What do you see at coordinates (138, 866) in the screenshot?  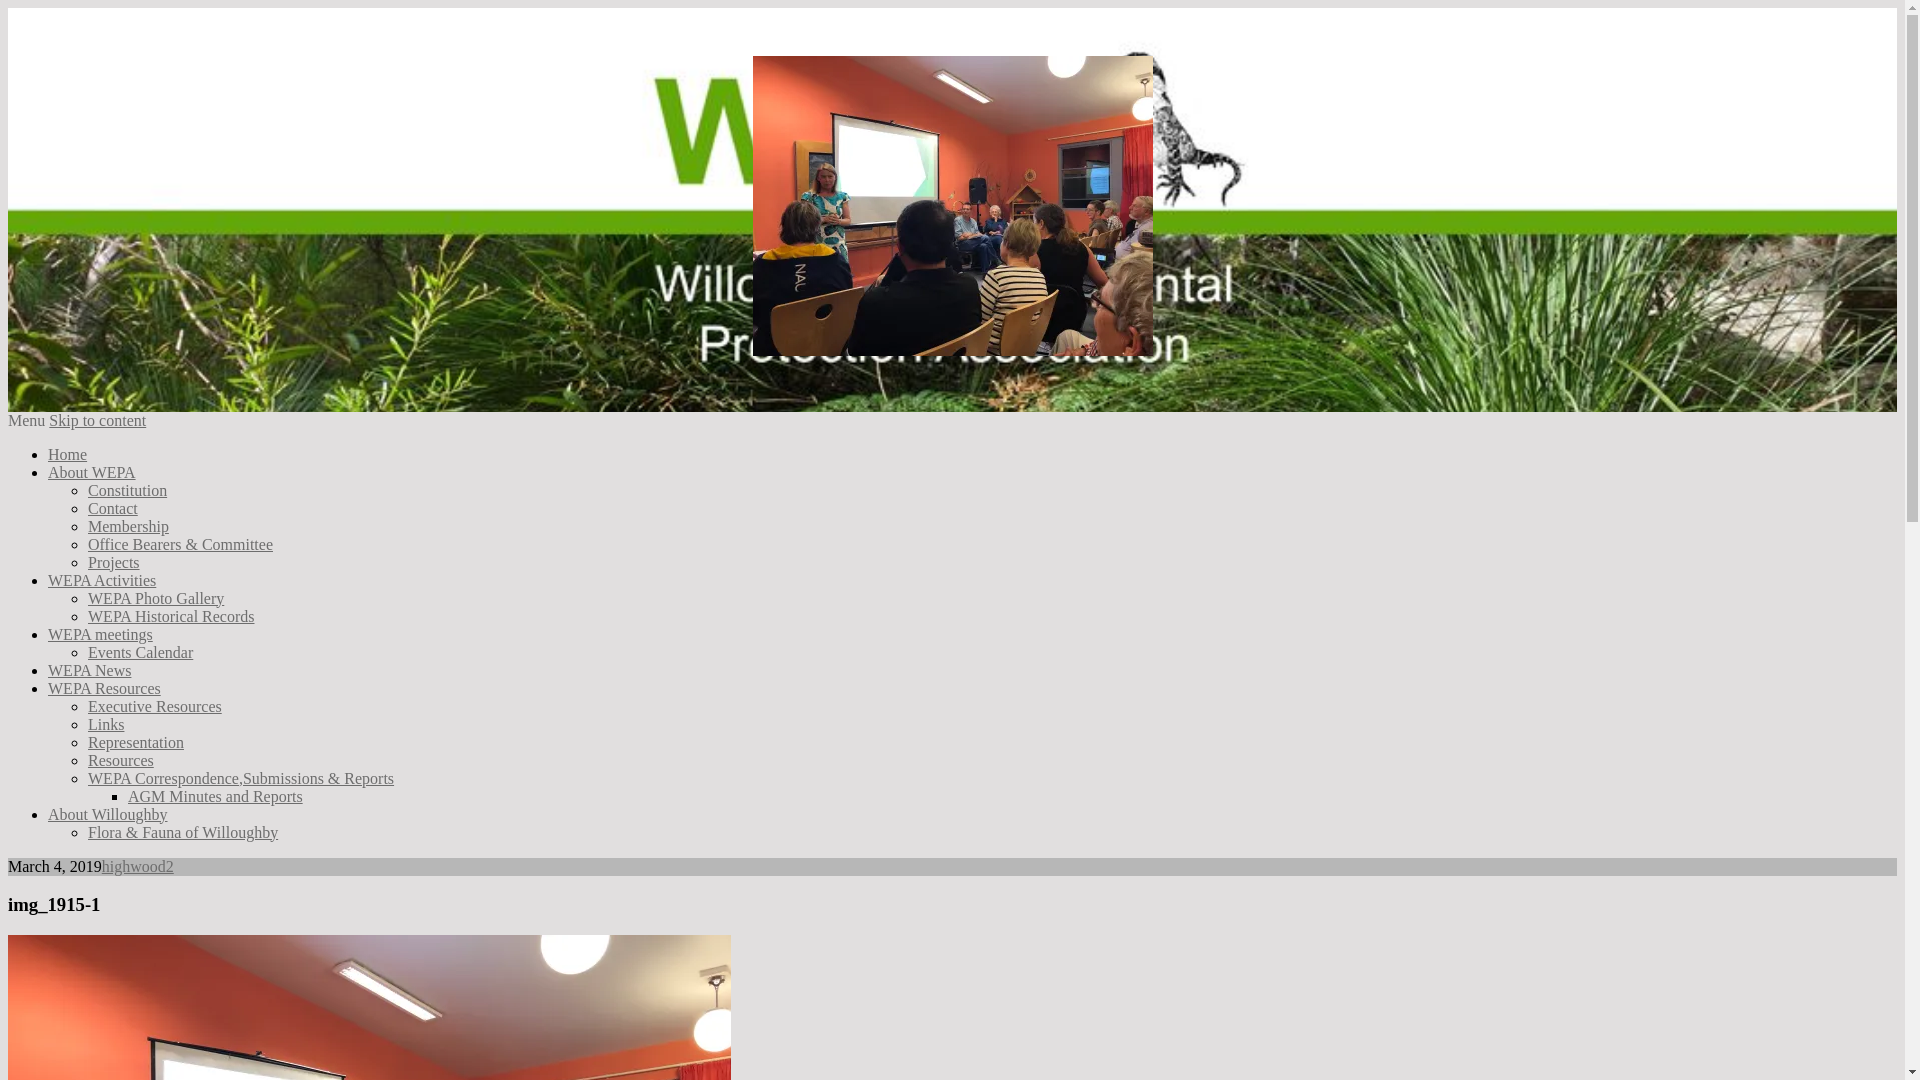 I see `highwood2` at bounding box center [138, 866].